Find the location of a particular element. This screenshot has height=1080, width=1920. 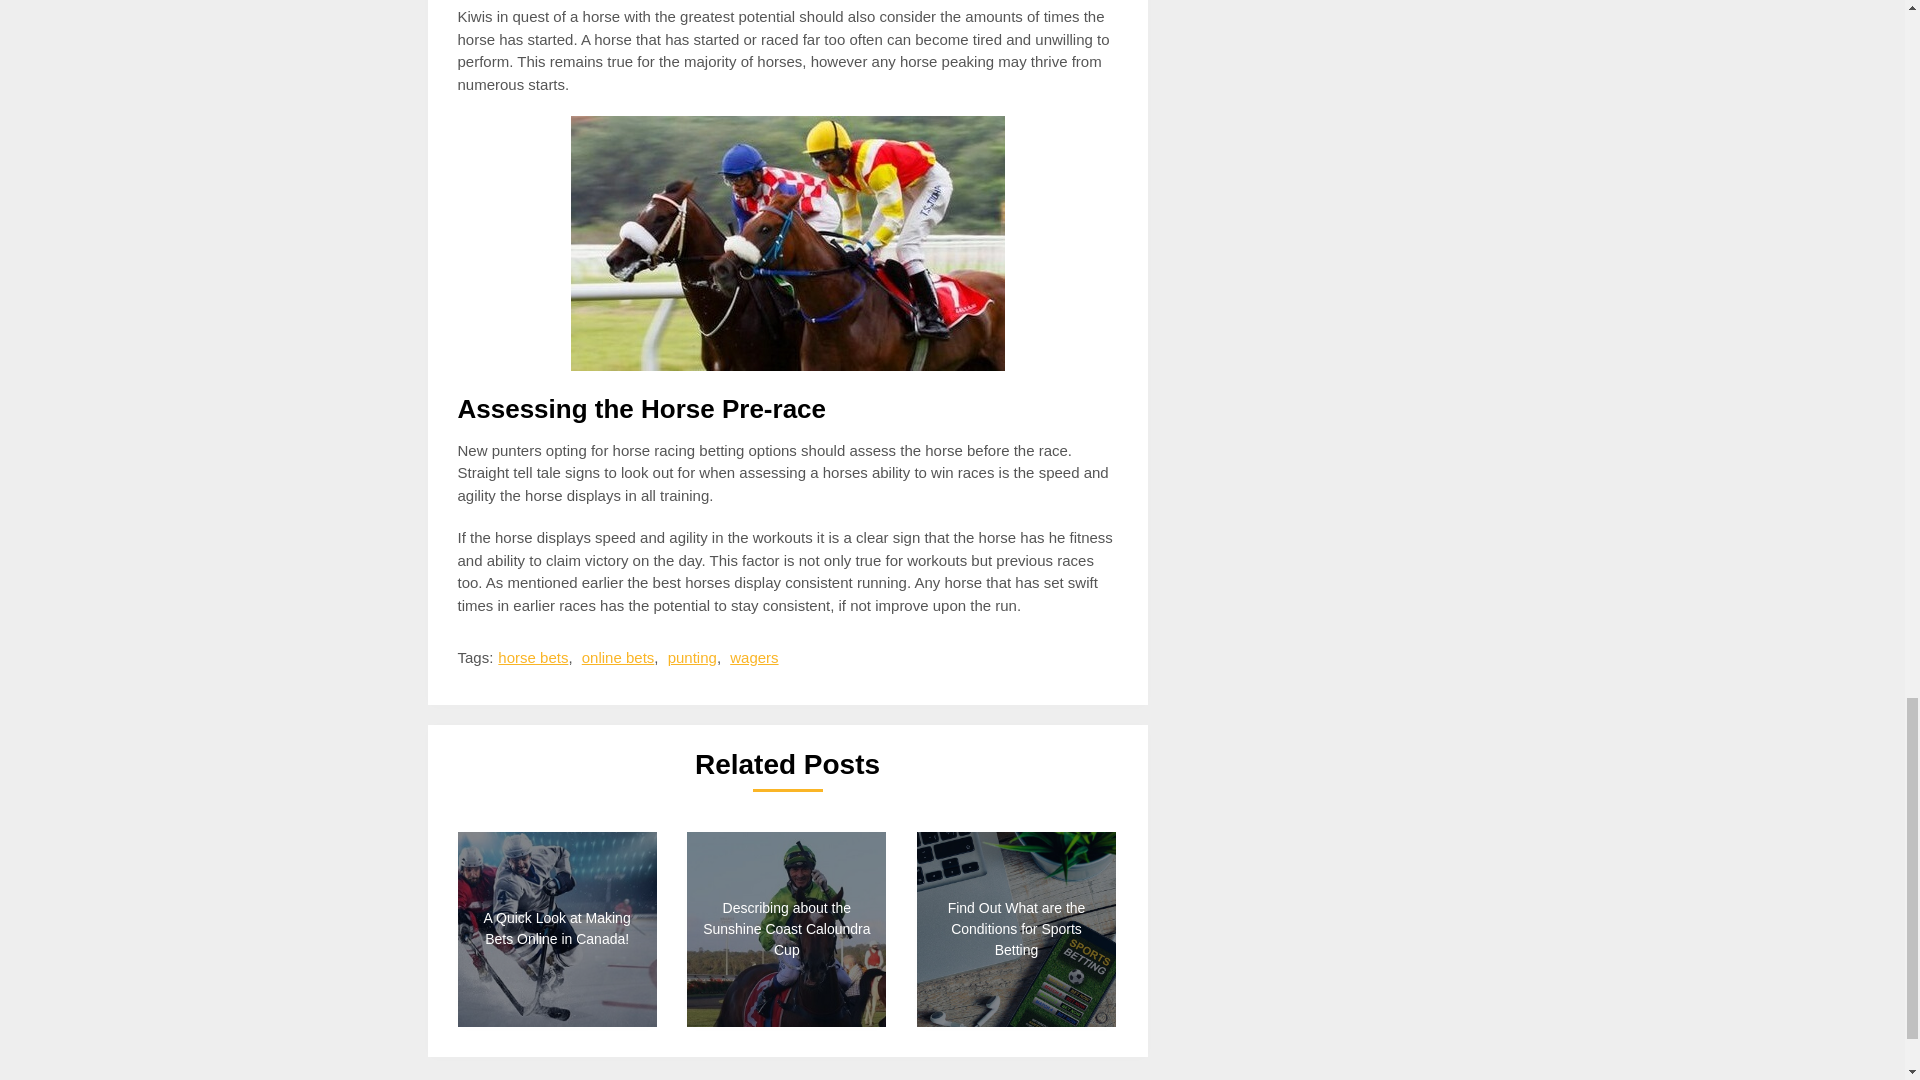

horse bets is located at coordinates (532, 658).